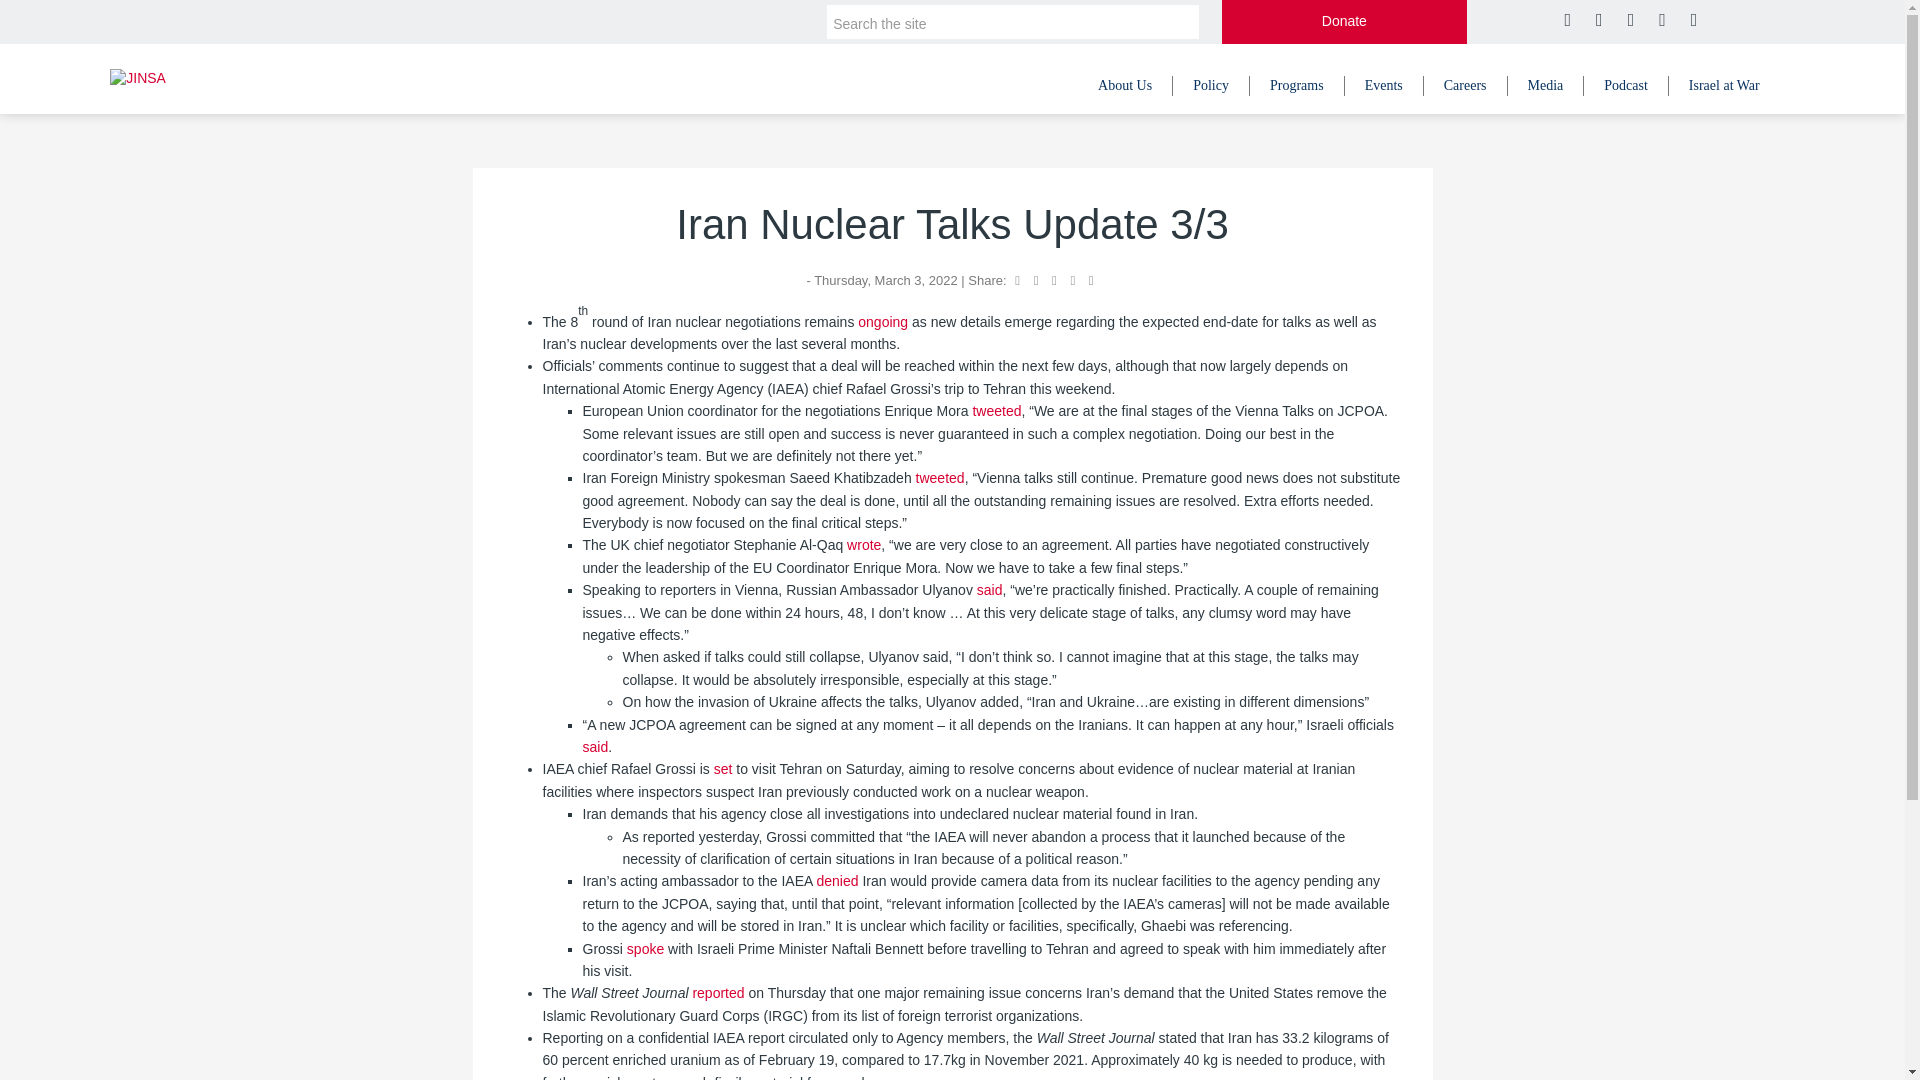 This screenshot has width=1920, height=1080. I want to click on said, so click(594, 746).